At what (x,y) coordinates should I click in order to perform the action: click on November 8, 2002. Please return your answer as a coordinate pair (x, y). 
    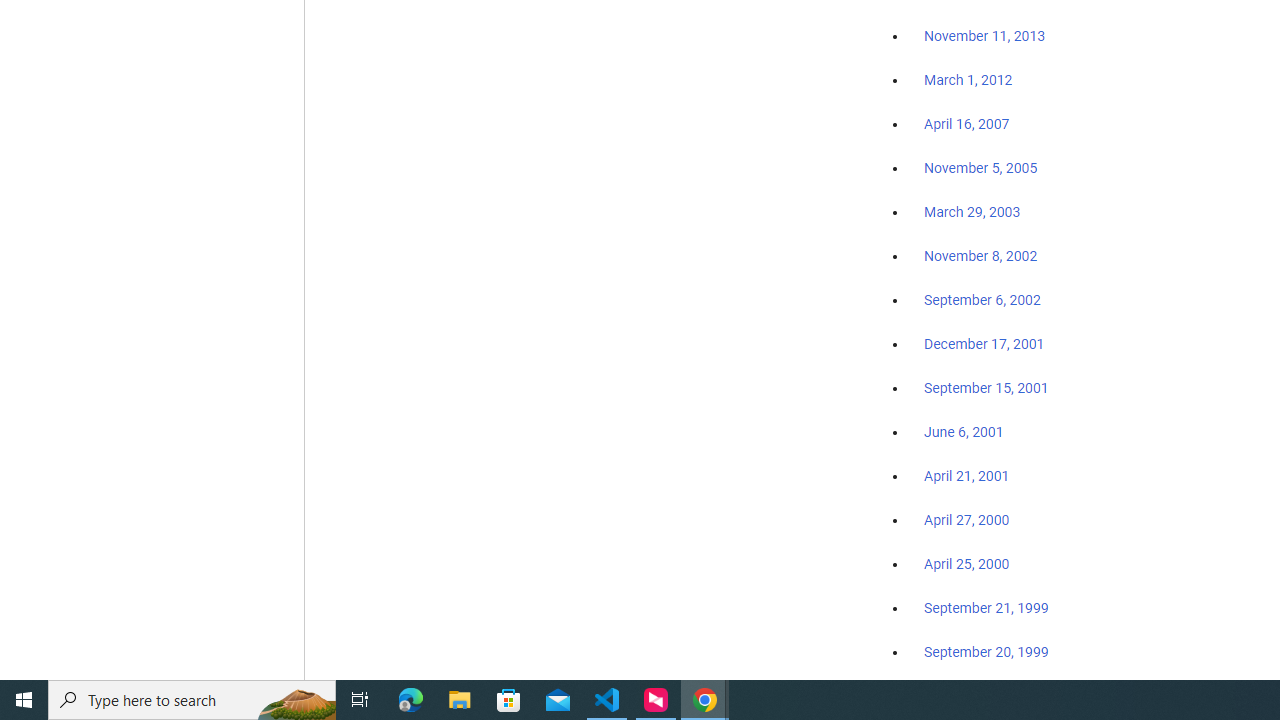
    Looking at the image, I should click on (981, 256).